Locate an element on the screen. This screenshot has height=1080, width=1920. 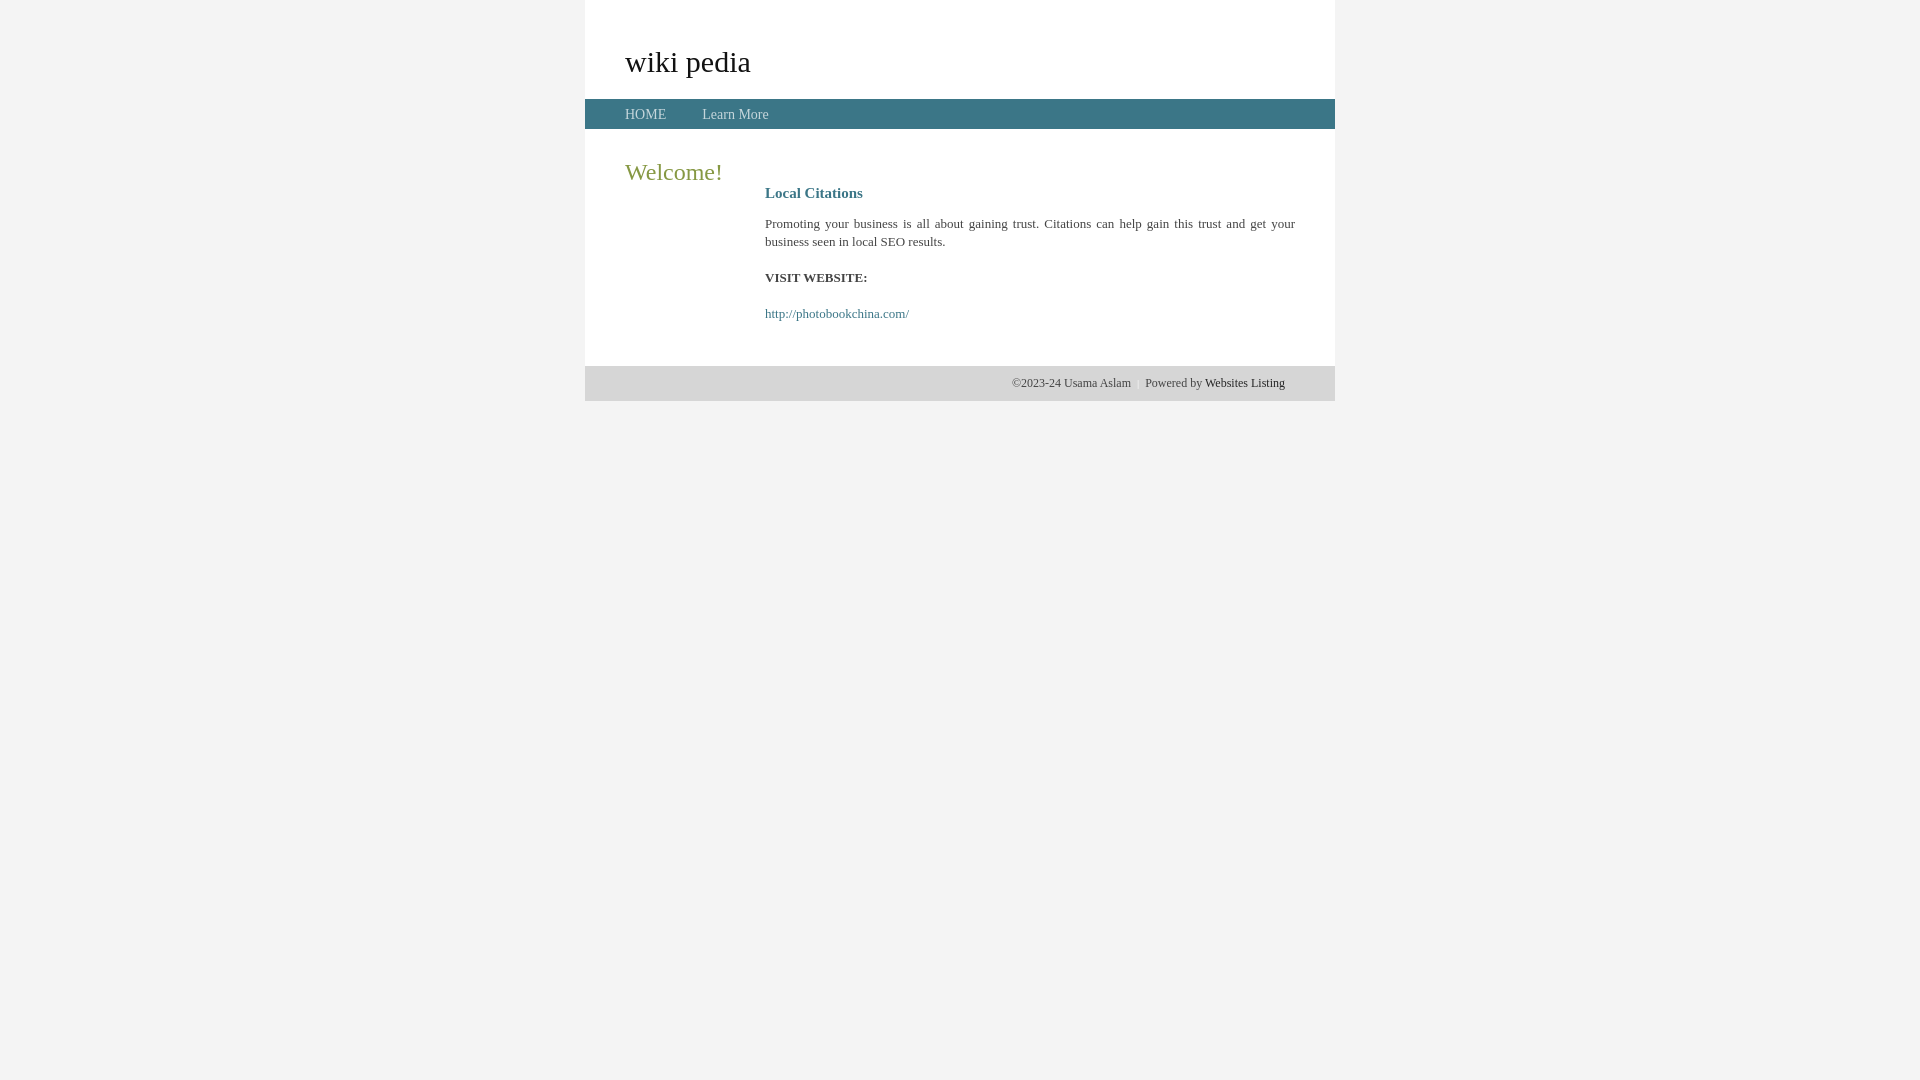
http://photobookchina.com/ is located at coordinates (837, 314).